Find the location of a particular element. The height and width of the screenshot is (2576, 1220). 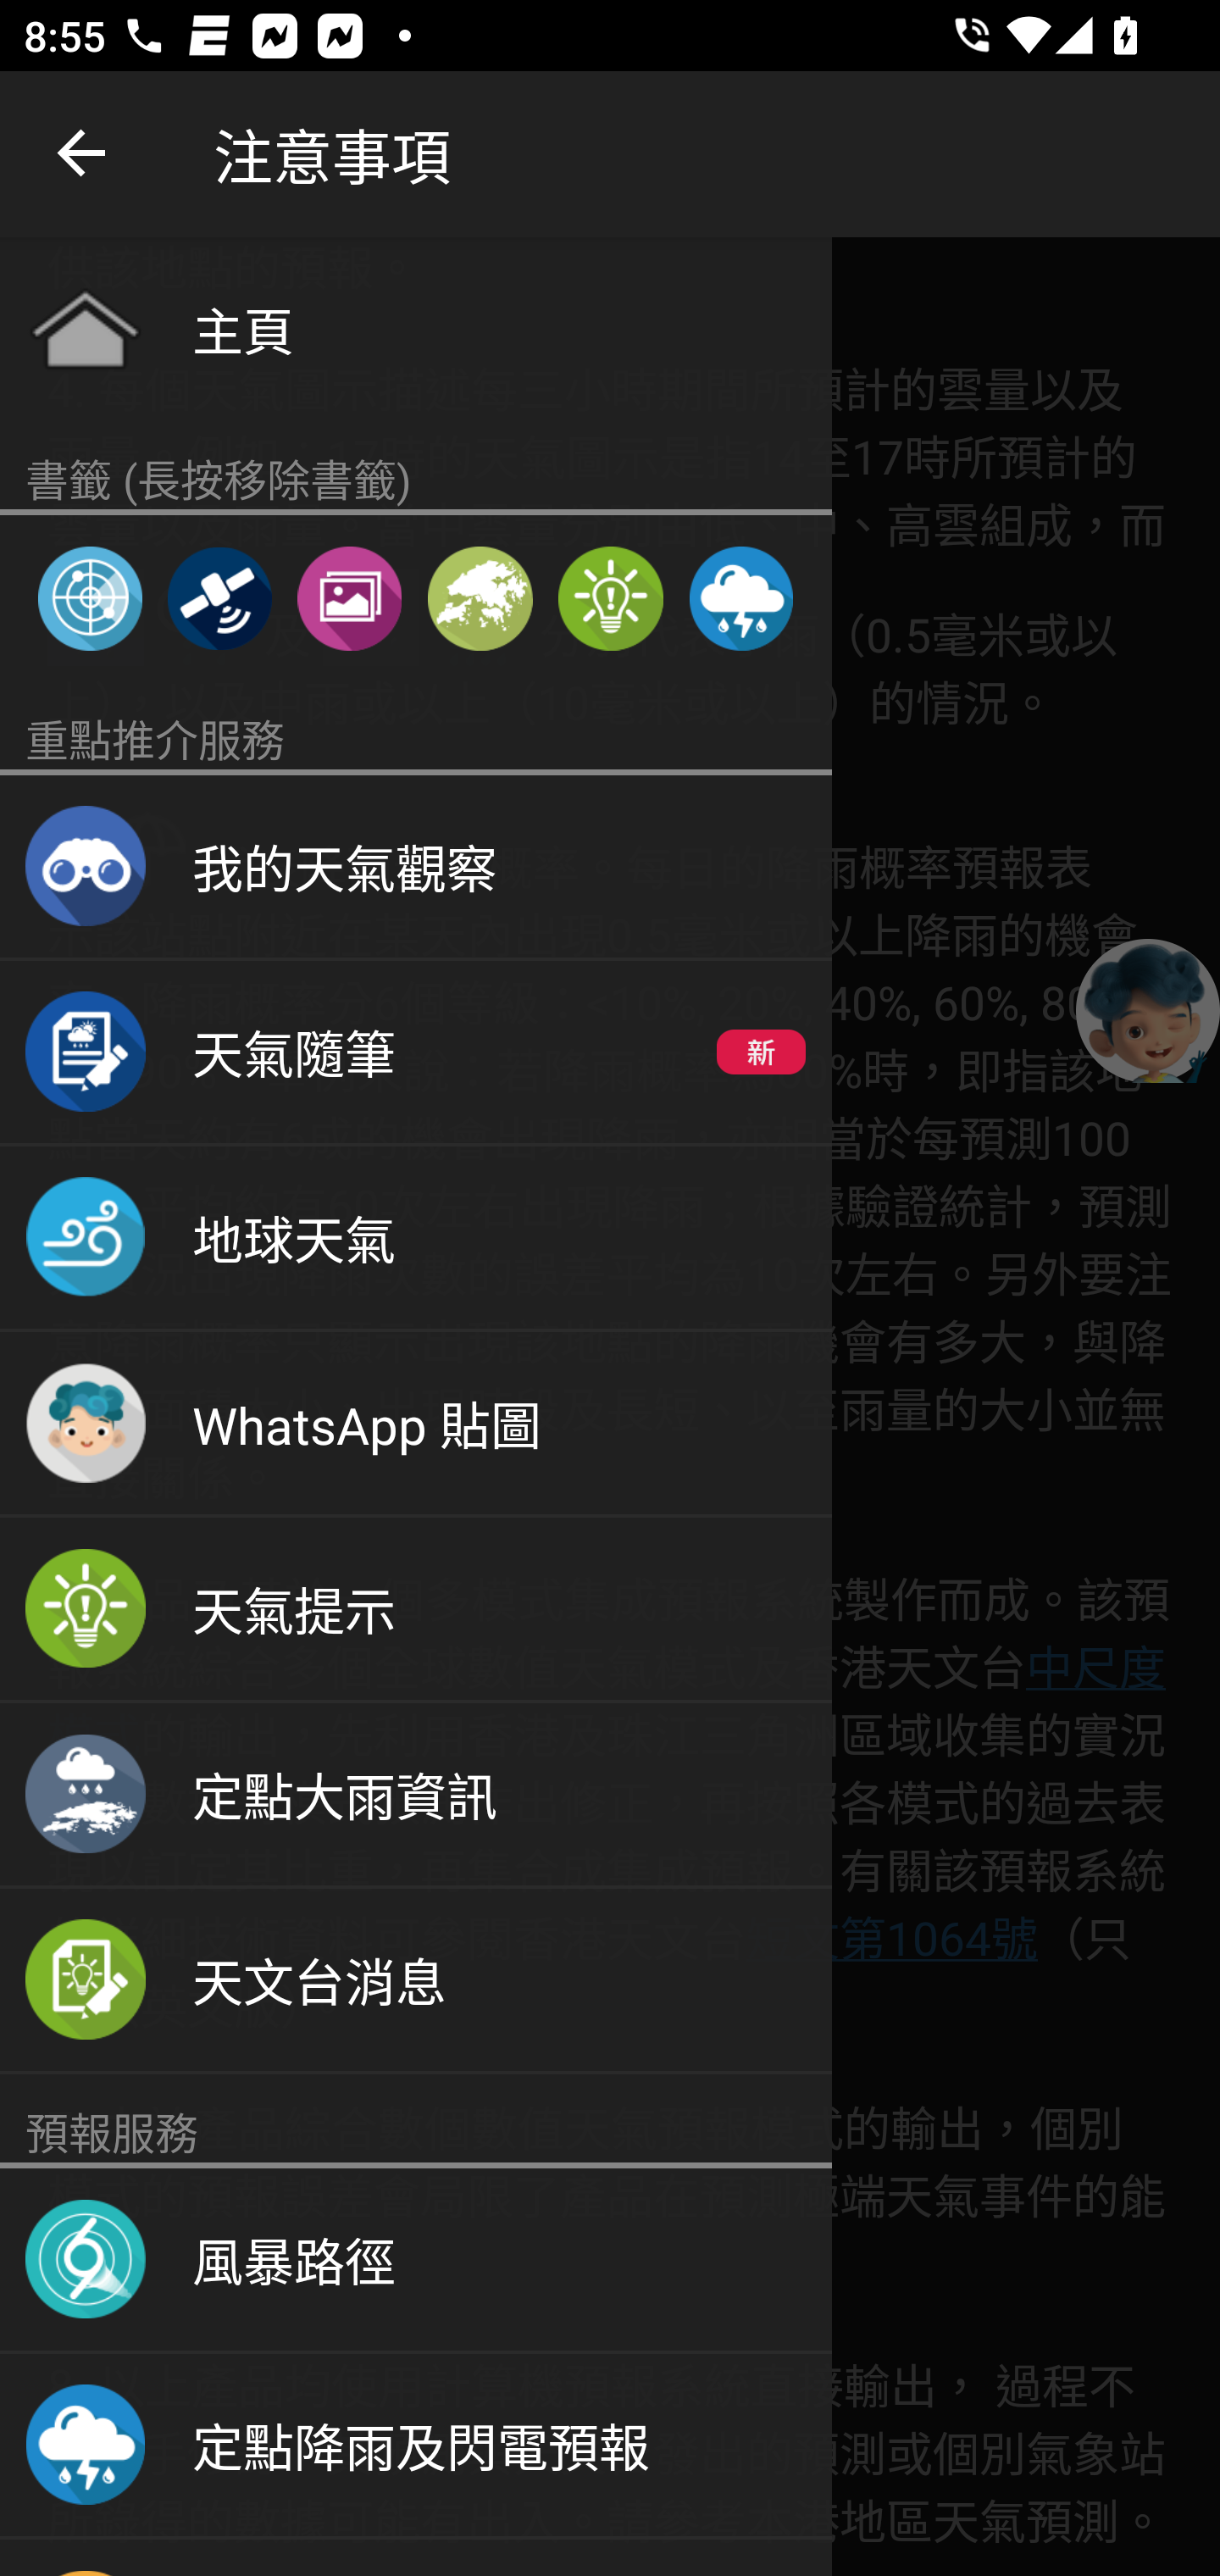

定點降雨及閃電預報 is located at coordinates (740, 598).